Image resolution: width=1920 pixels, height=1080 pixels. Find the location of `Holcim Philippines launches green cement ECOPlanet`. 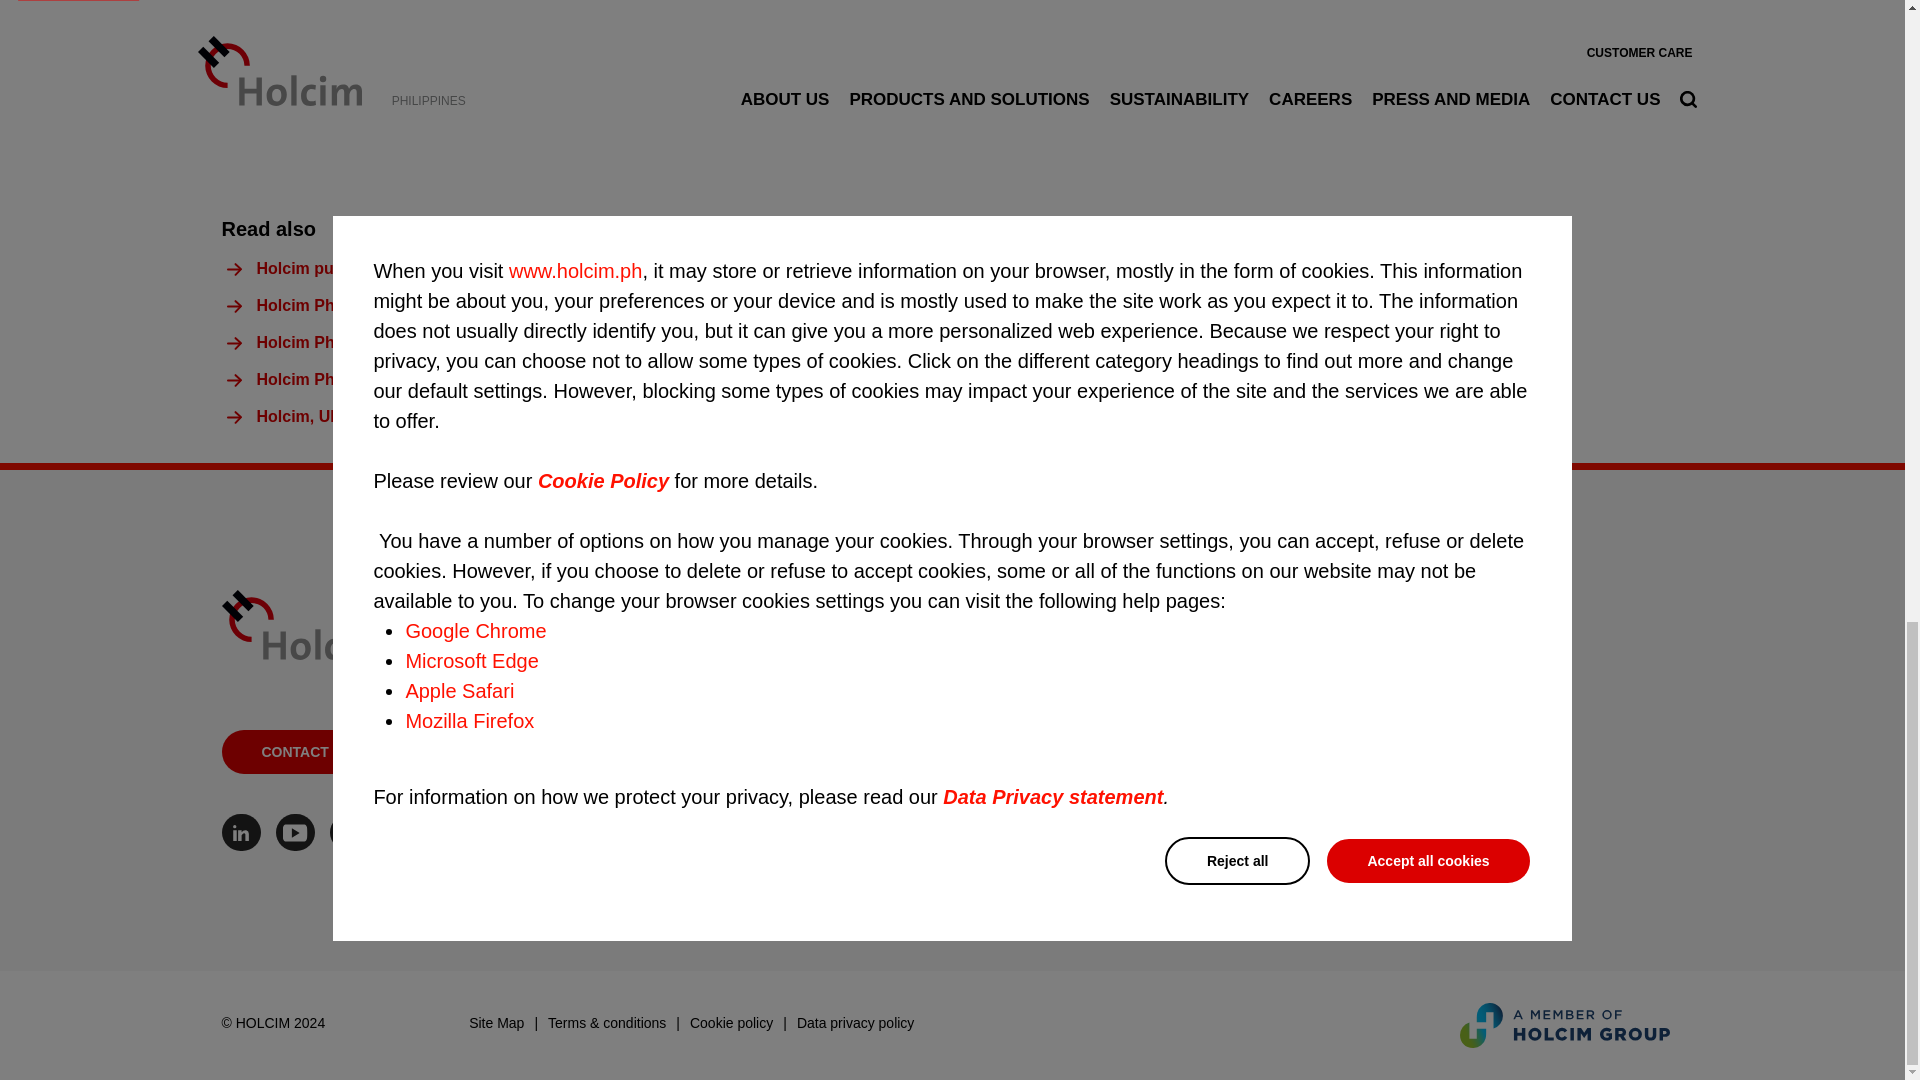

Holcim Philippines launches green cement ECOPlanet is located at coordinates (462, 342).